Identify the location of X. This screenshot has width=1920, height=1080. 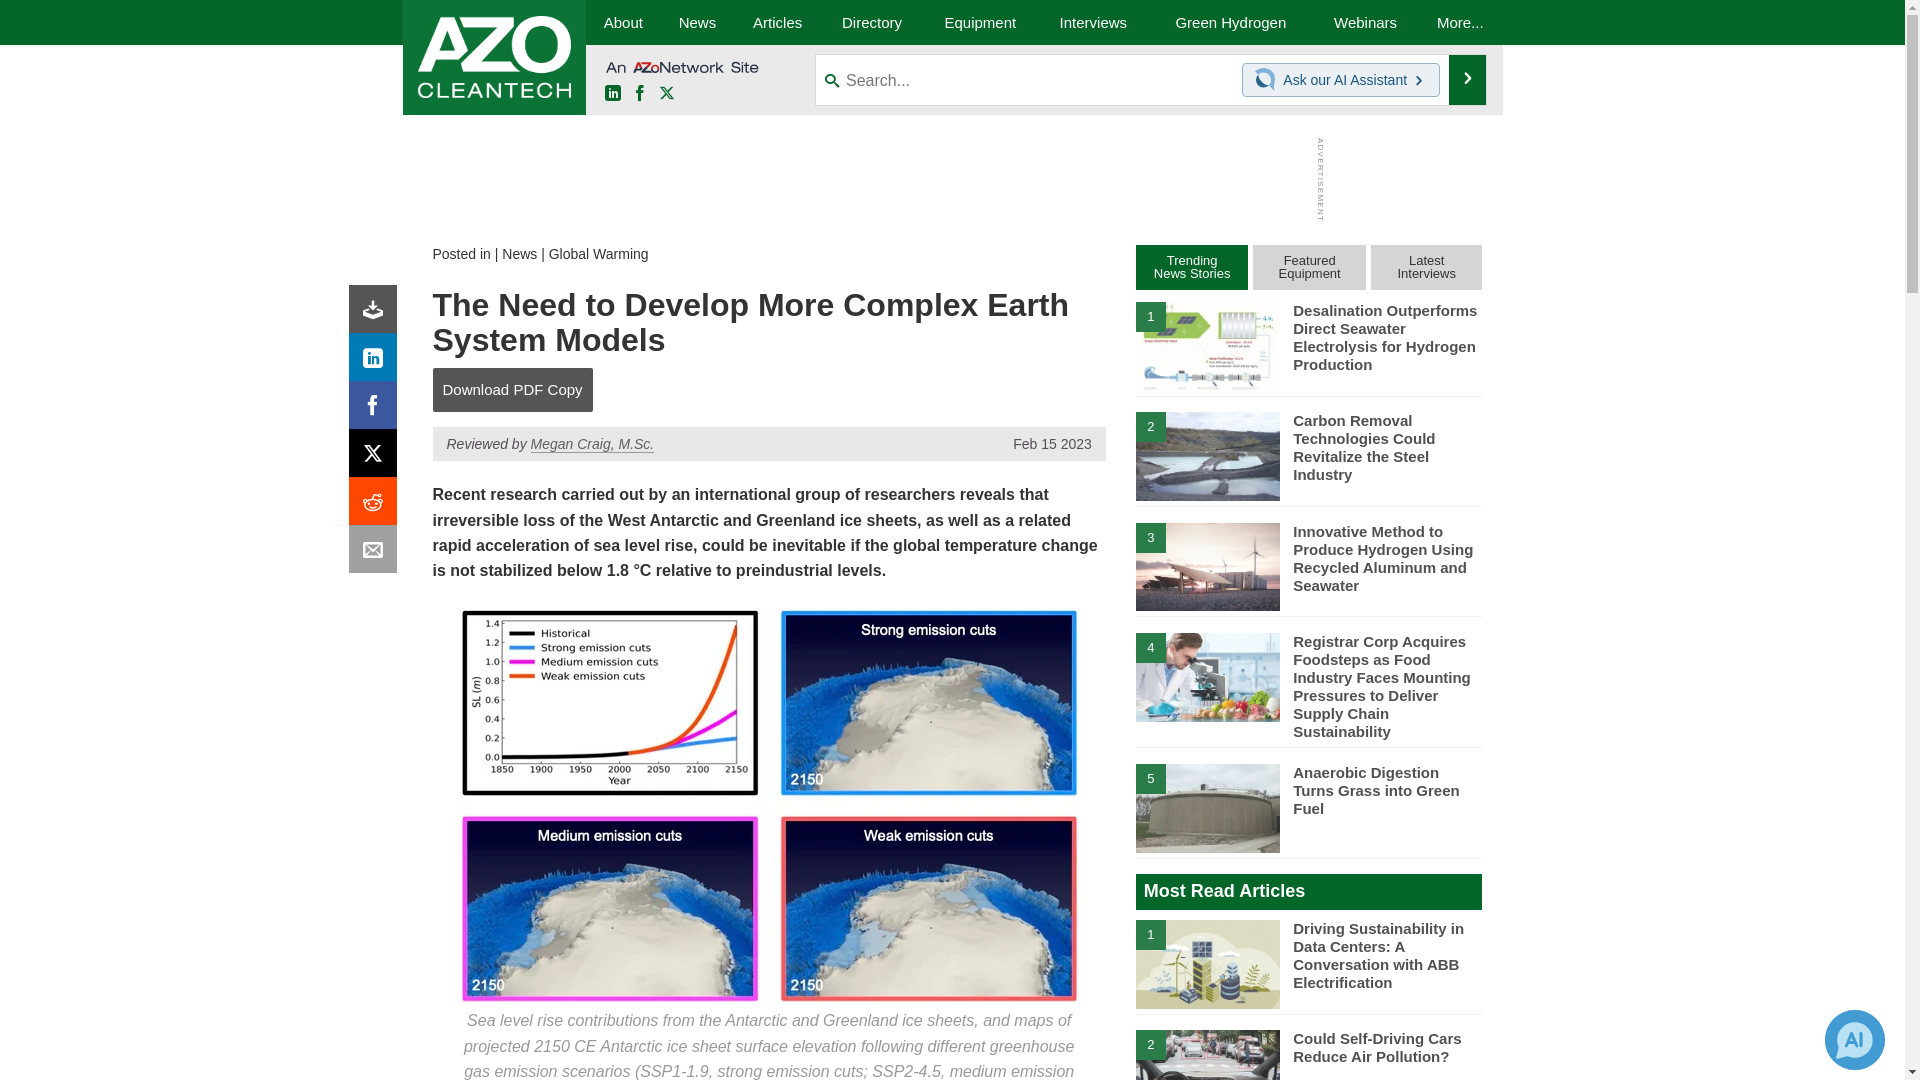
(377, 458).